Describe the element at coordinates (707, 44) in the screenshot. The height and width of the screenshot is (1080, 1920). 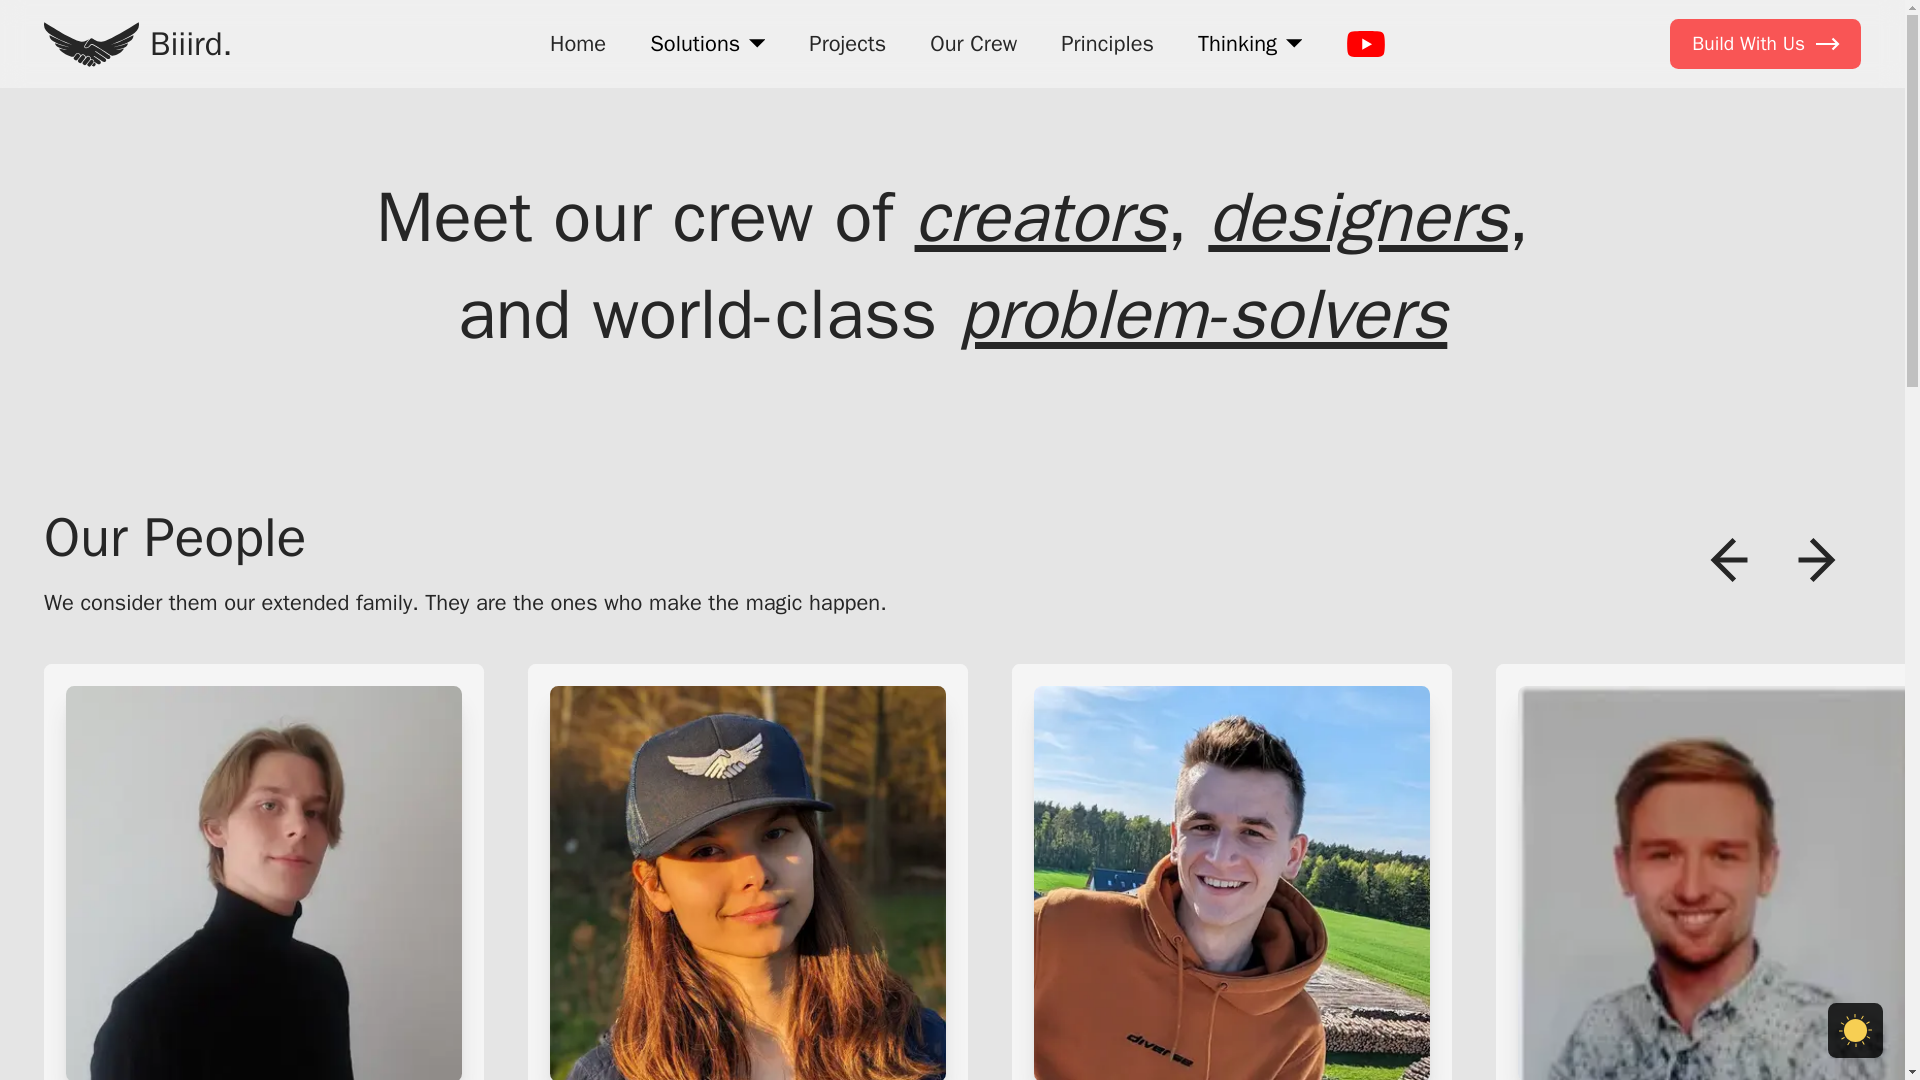
I see `Solutions` at that location.